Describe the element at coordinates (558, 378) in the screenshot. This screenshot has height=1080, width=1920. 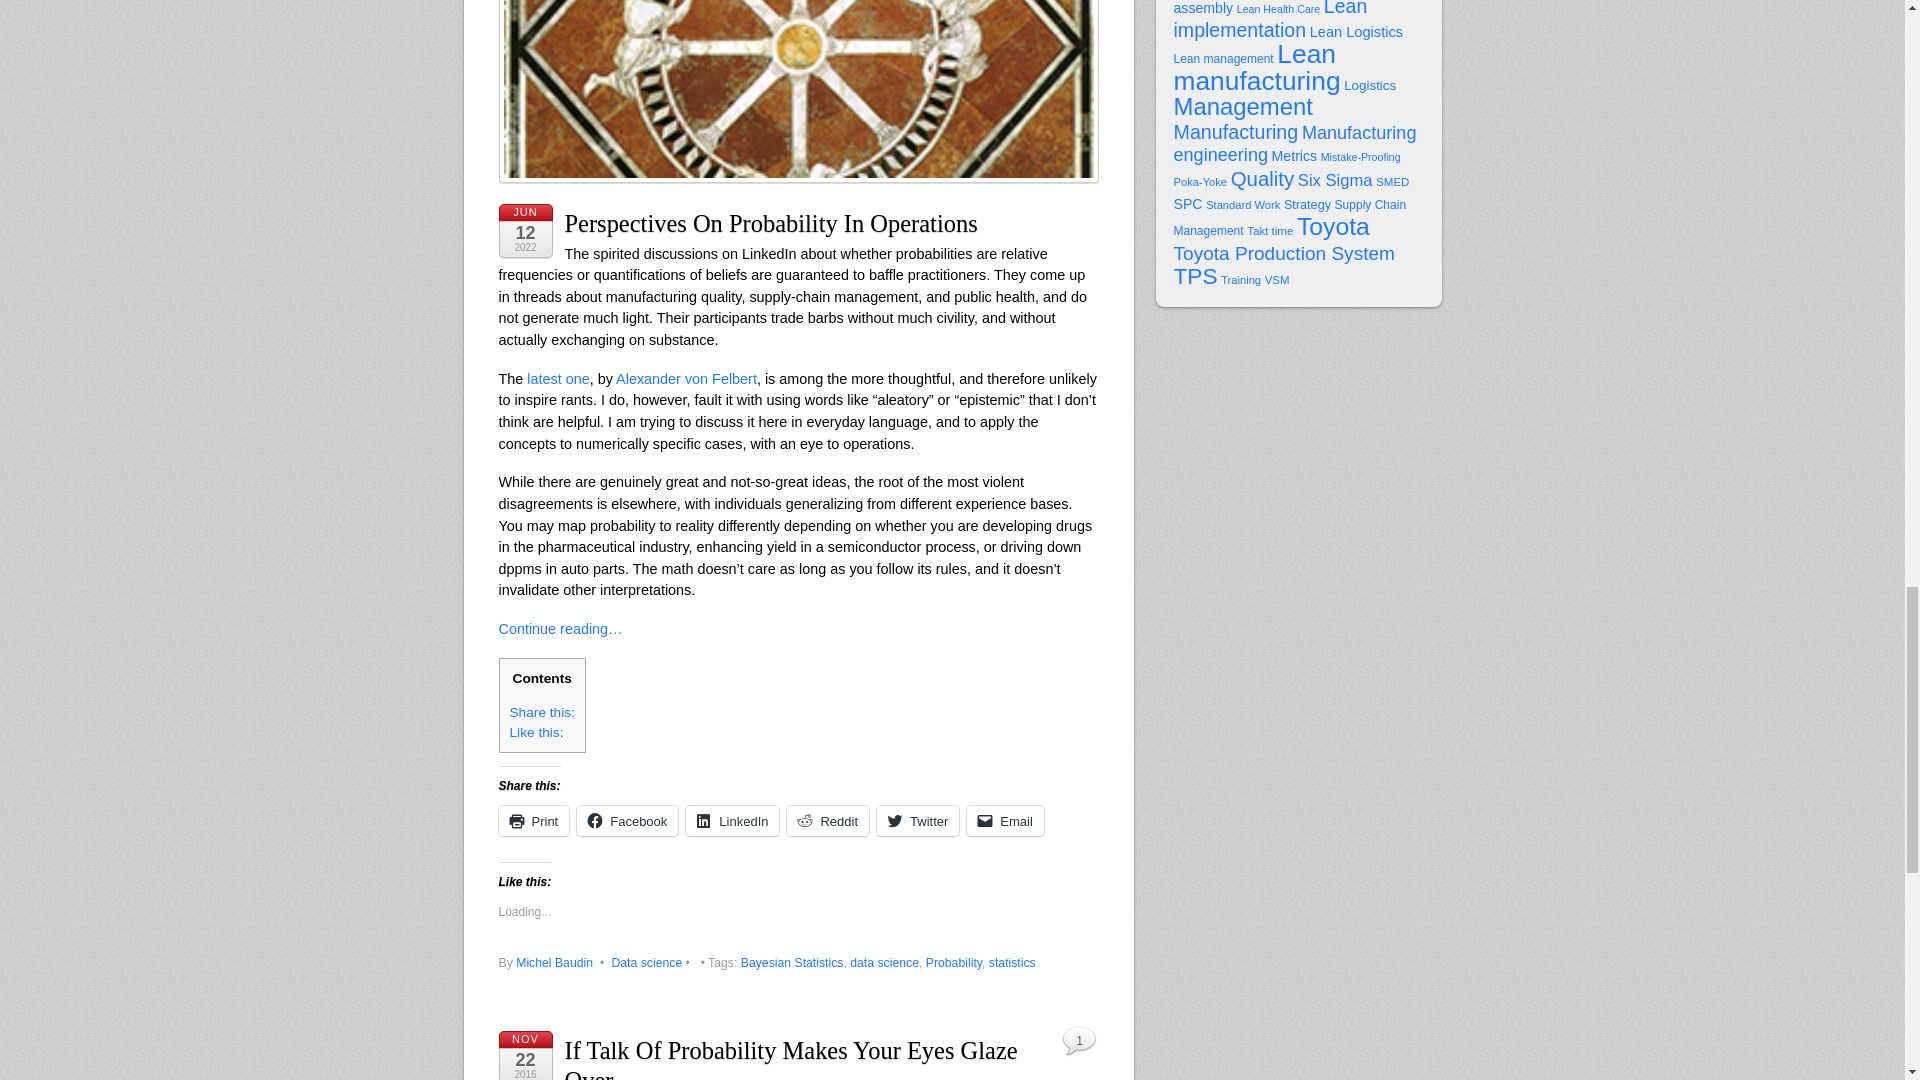
I see `latest one` at that location.